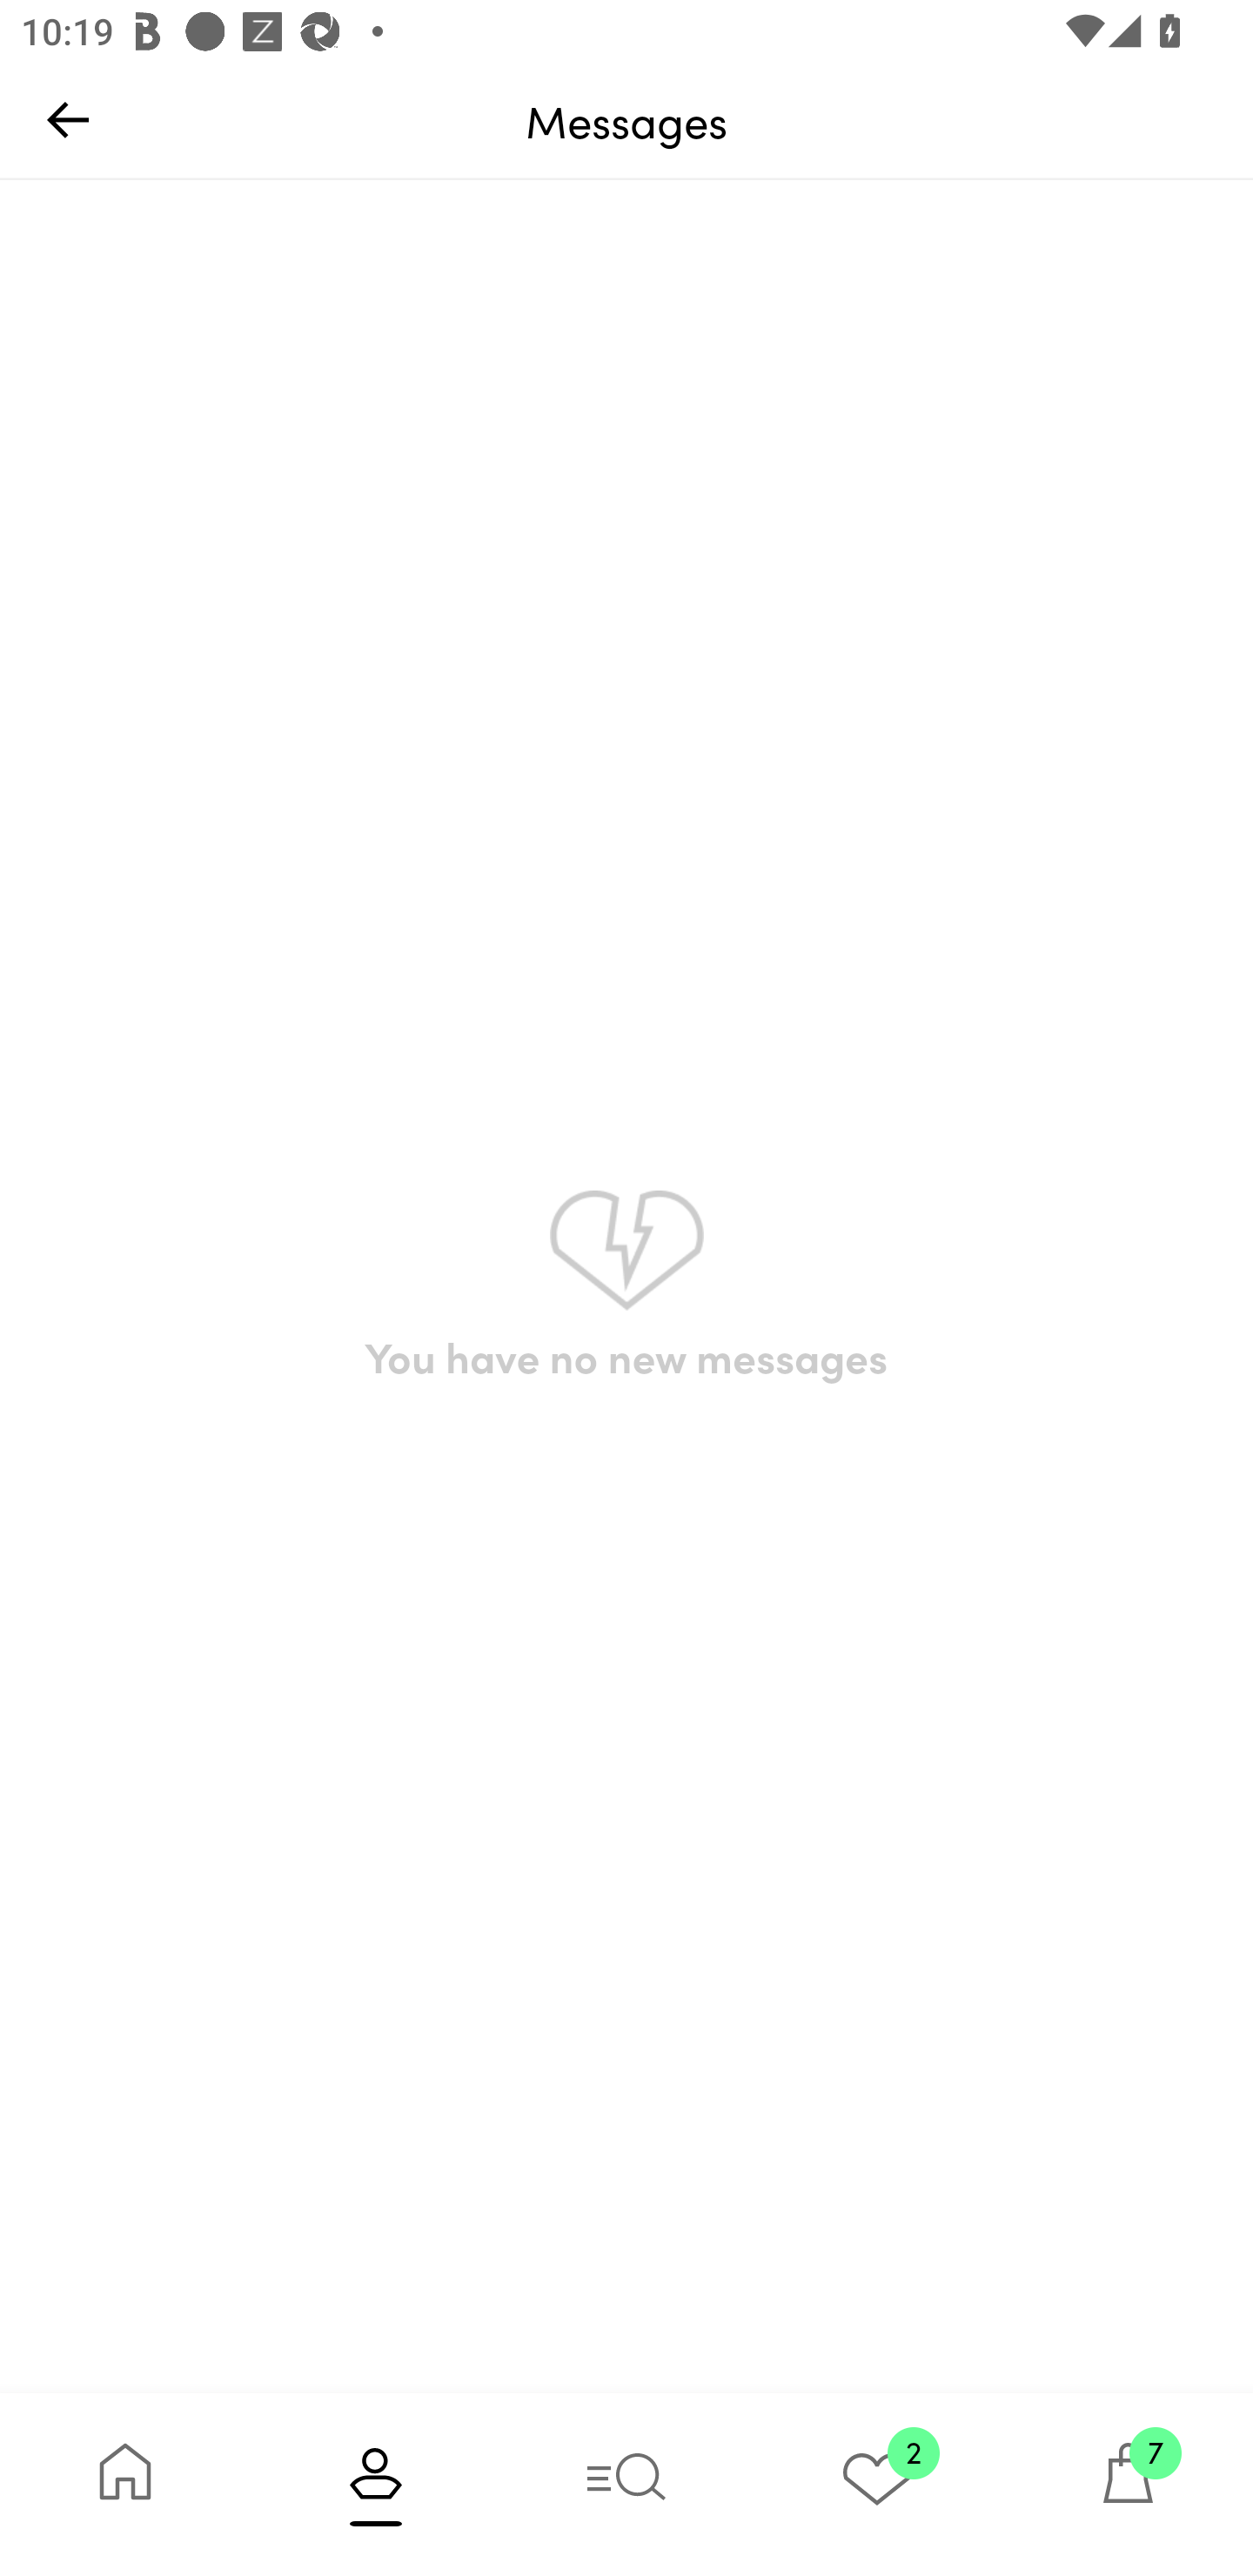  I want to click on 2, so click(877, 2484).